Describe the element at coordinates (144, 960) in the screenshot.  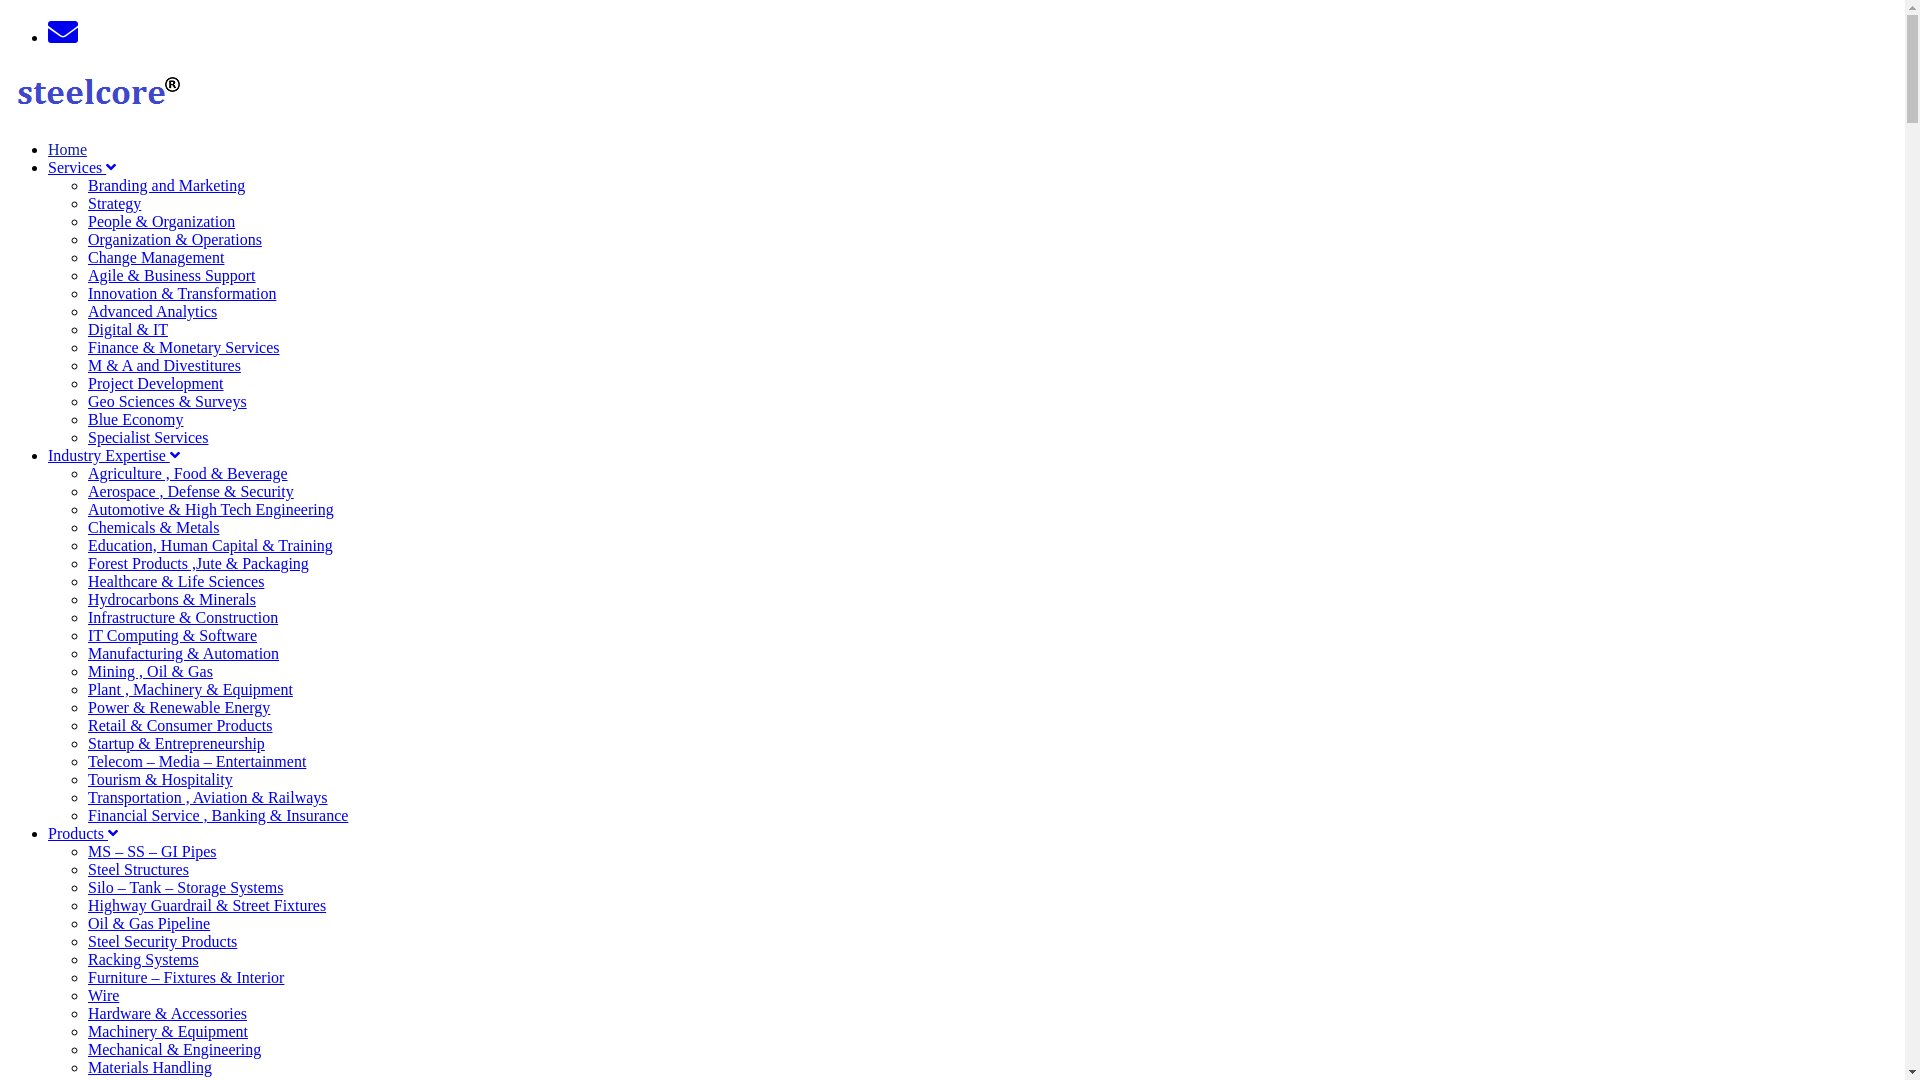
I see `Racking Systems` at that location.